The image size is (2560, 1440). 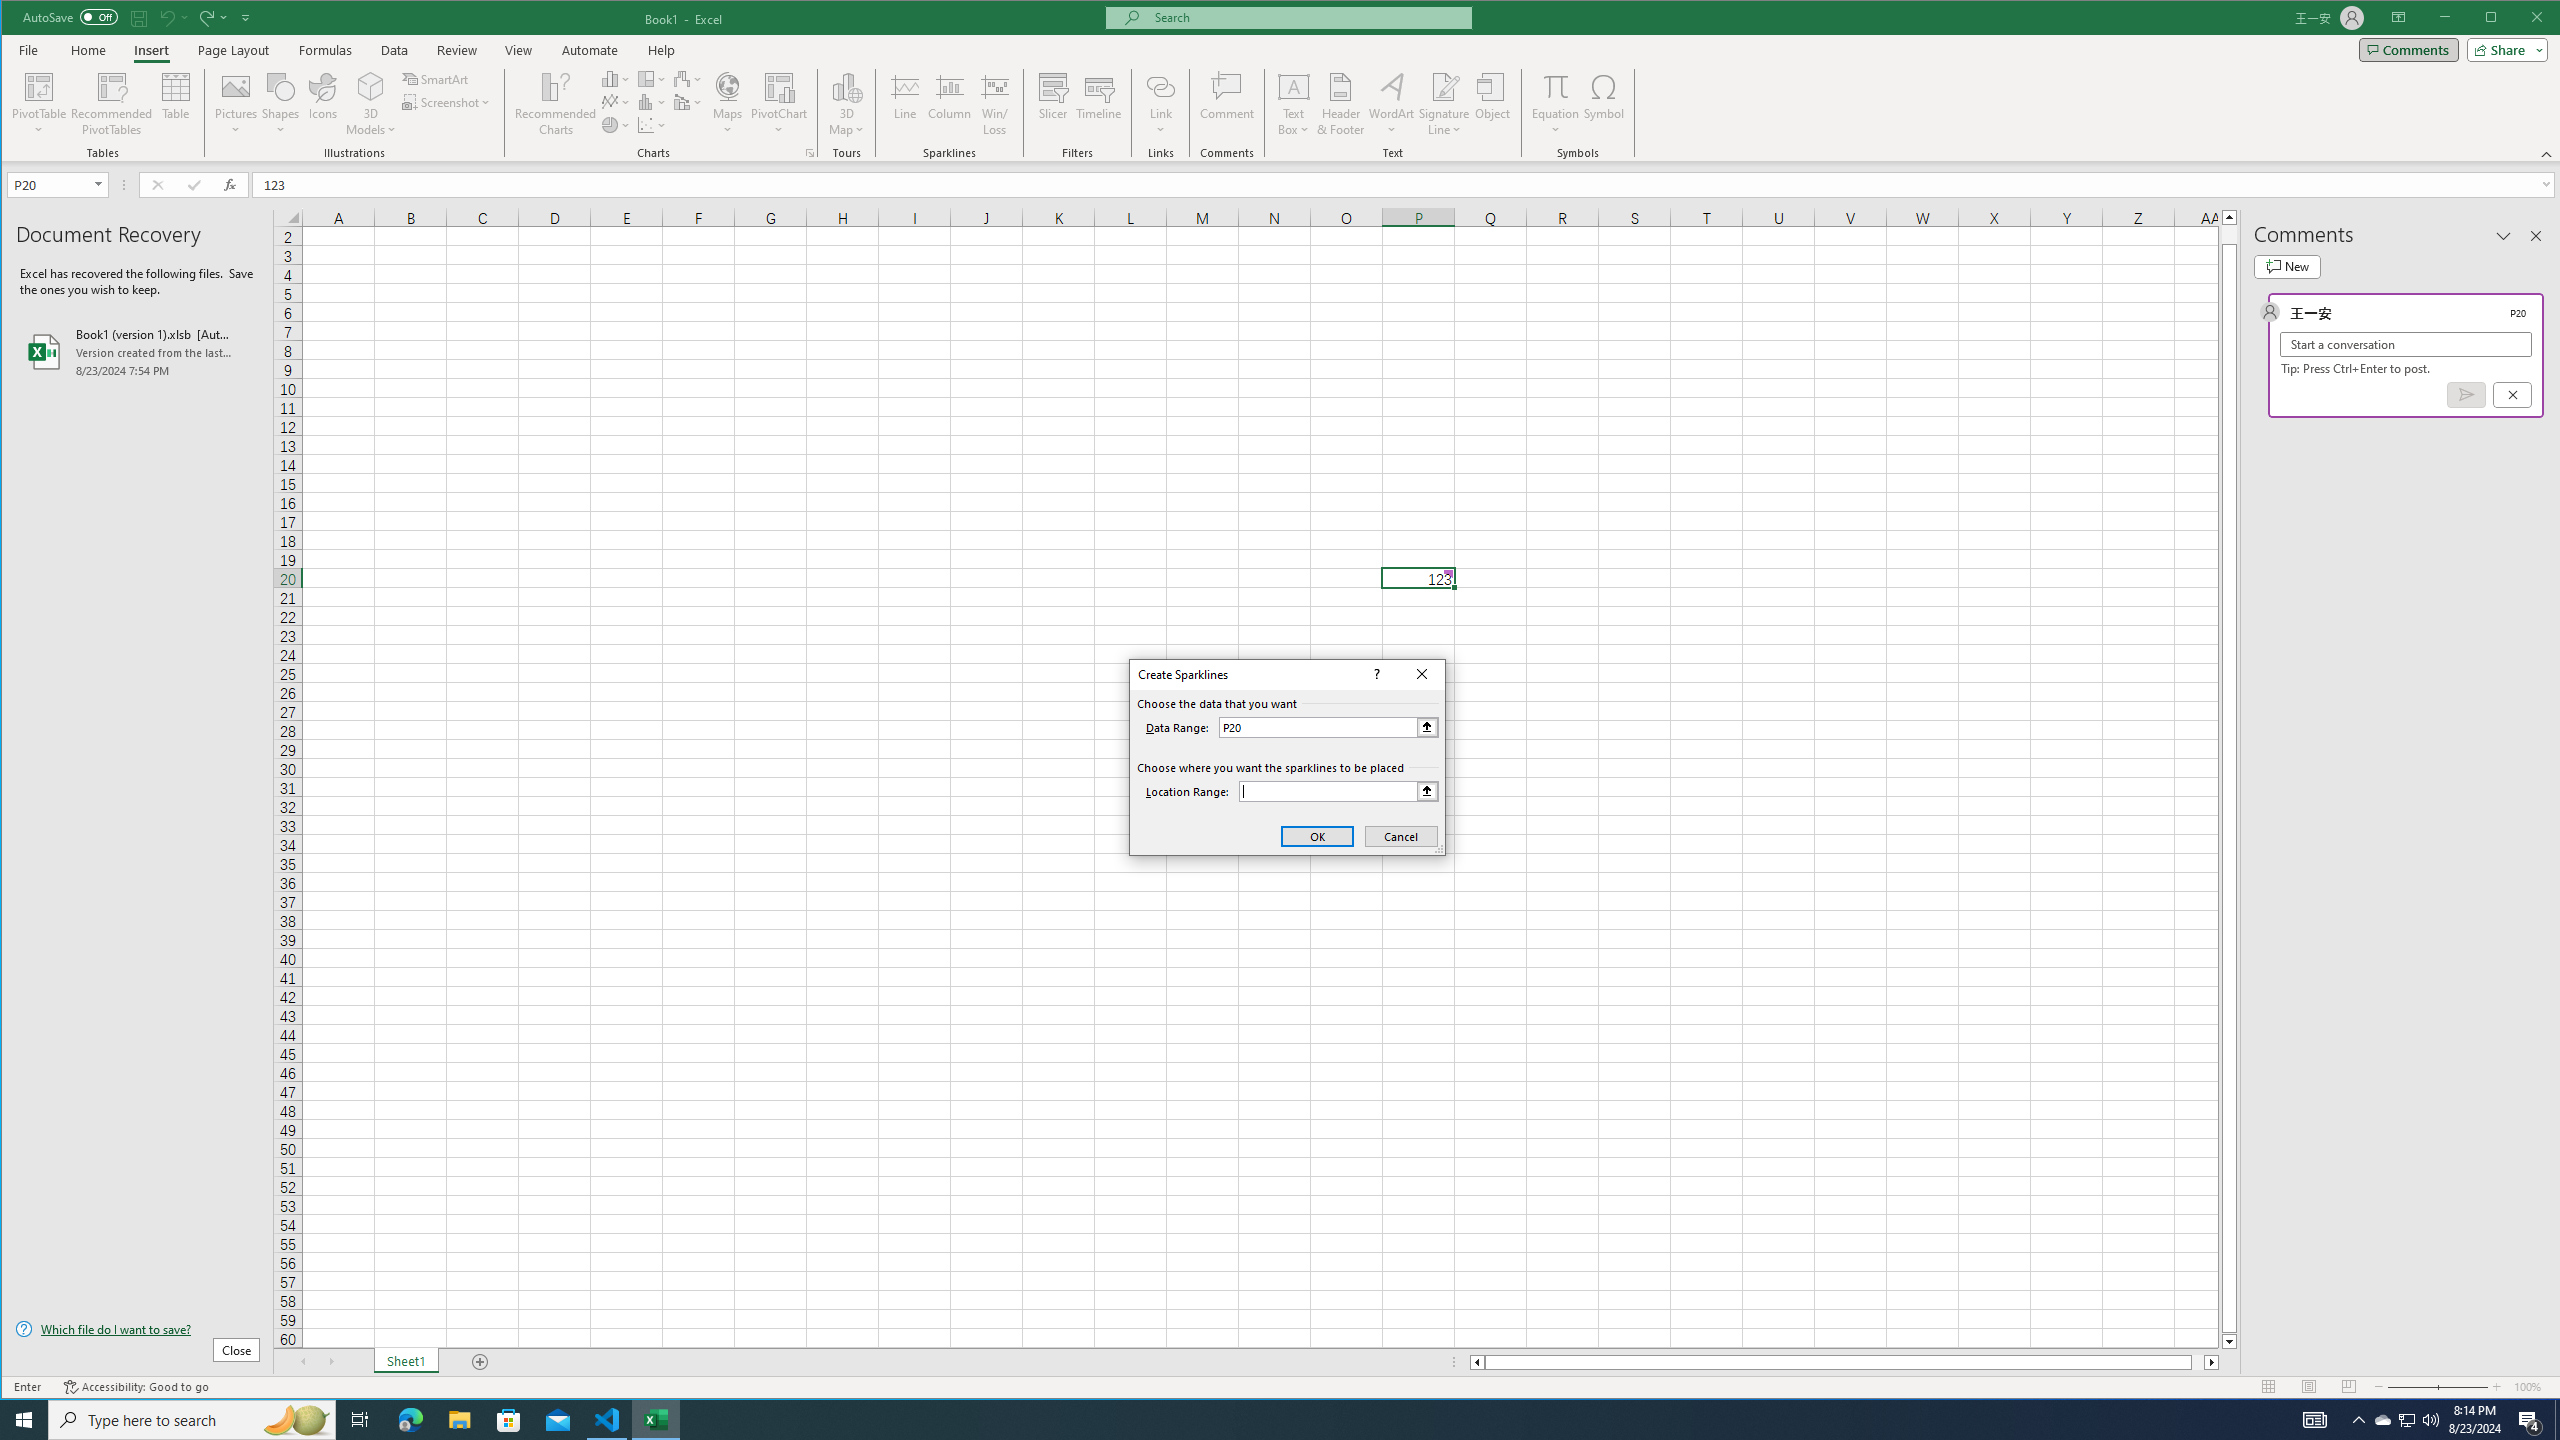 I want to click on PivotChart, so click(x=779, y=86).